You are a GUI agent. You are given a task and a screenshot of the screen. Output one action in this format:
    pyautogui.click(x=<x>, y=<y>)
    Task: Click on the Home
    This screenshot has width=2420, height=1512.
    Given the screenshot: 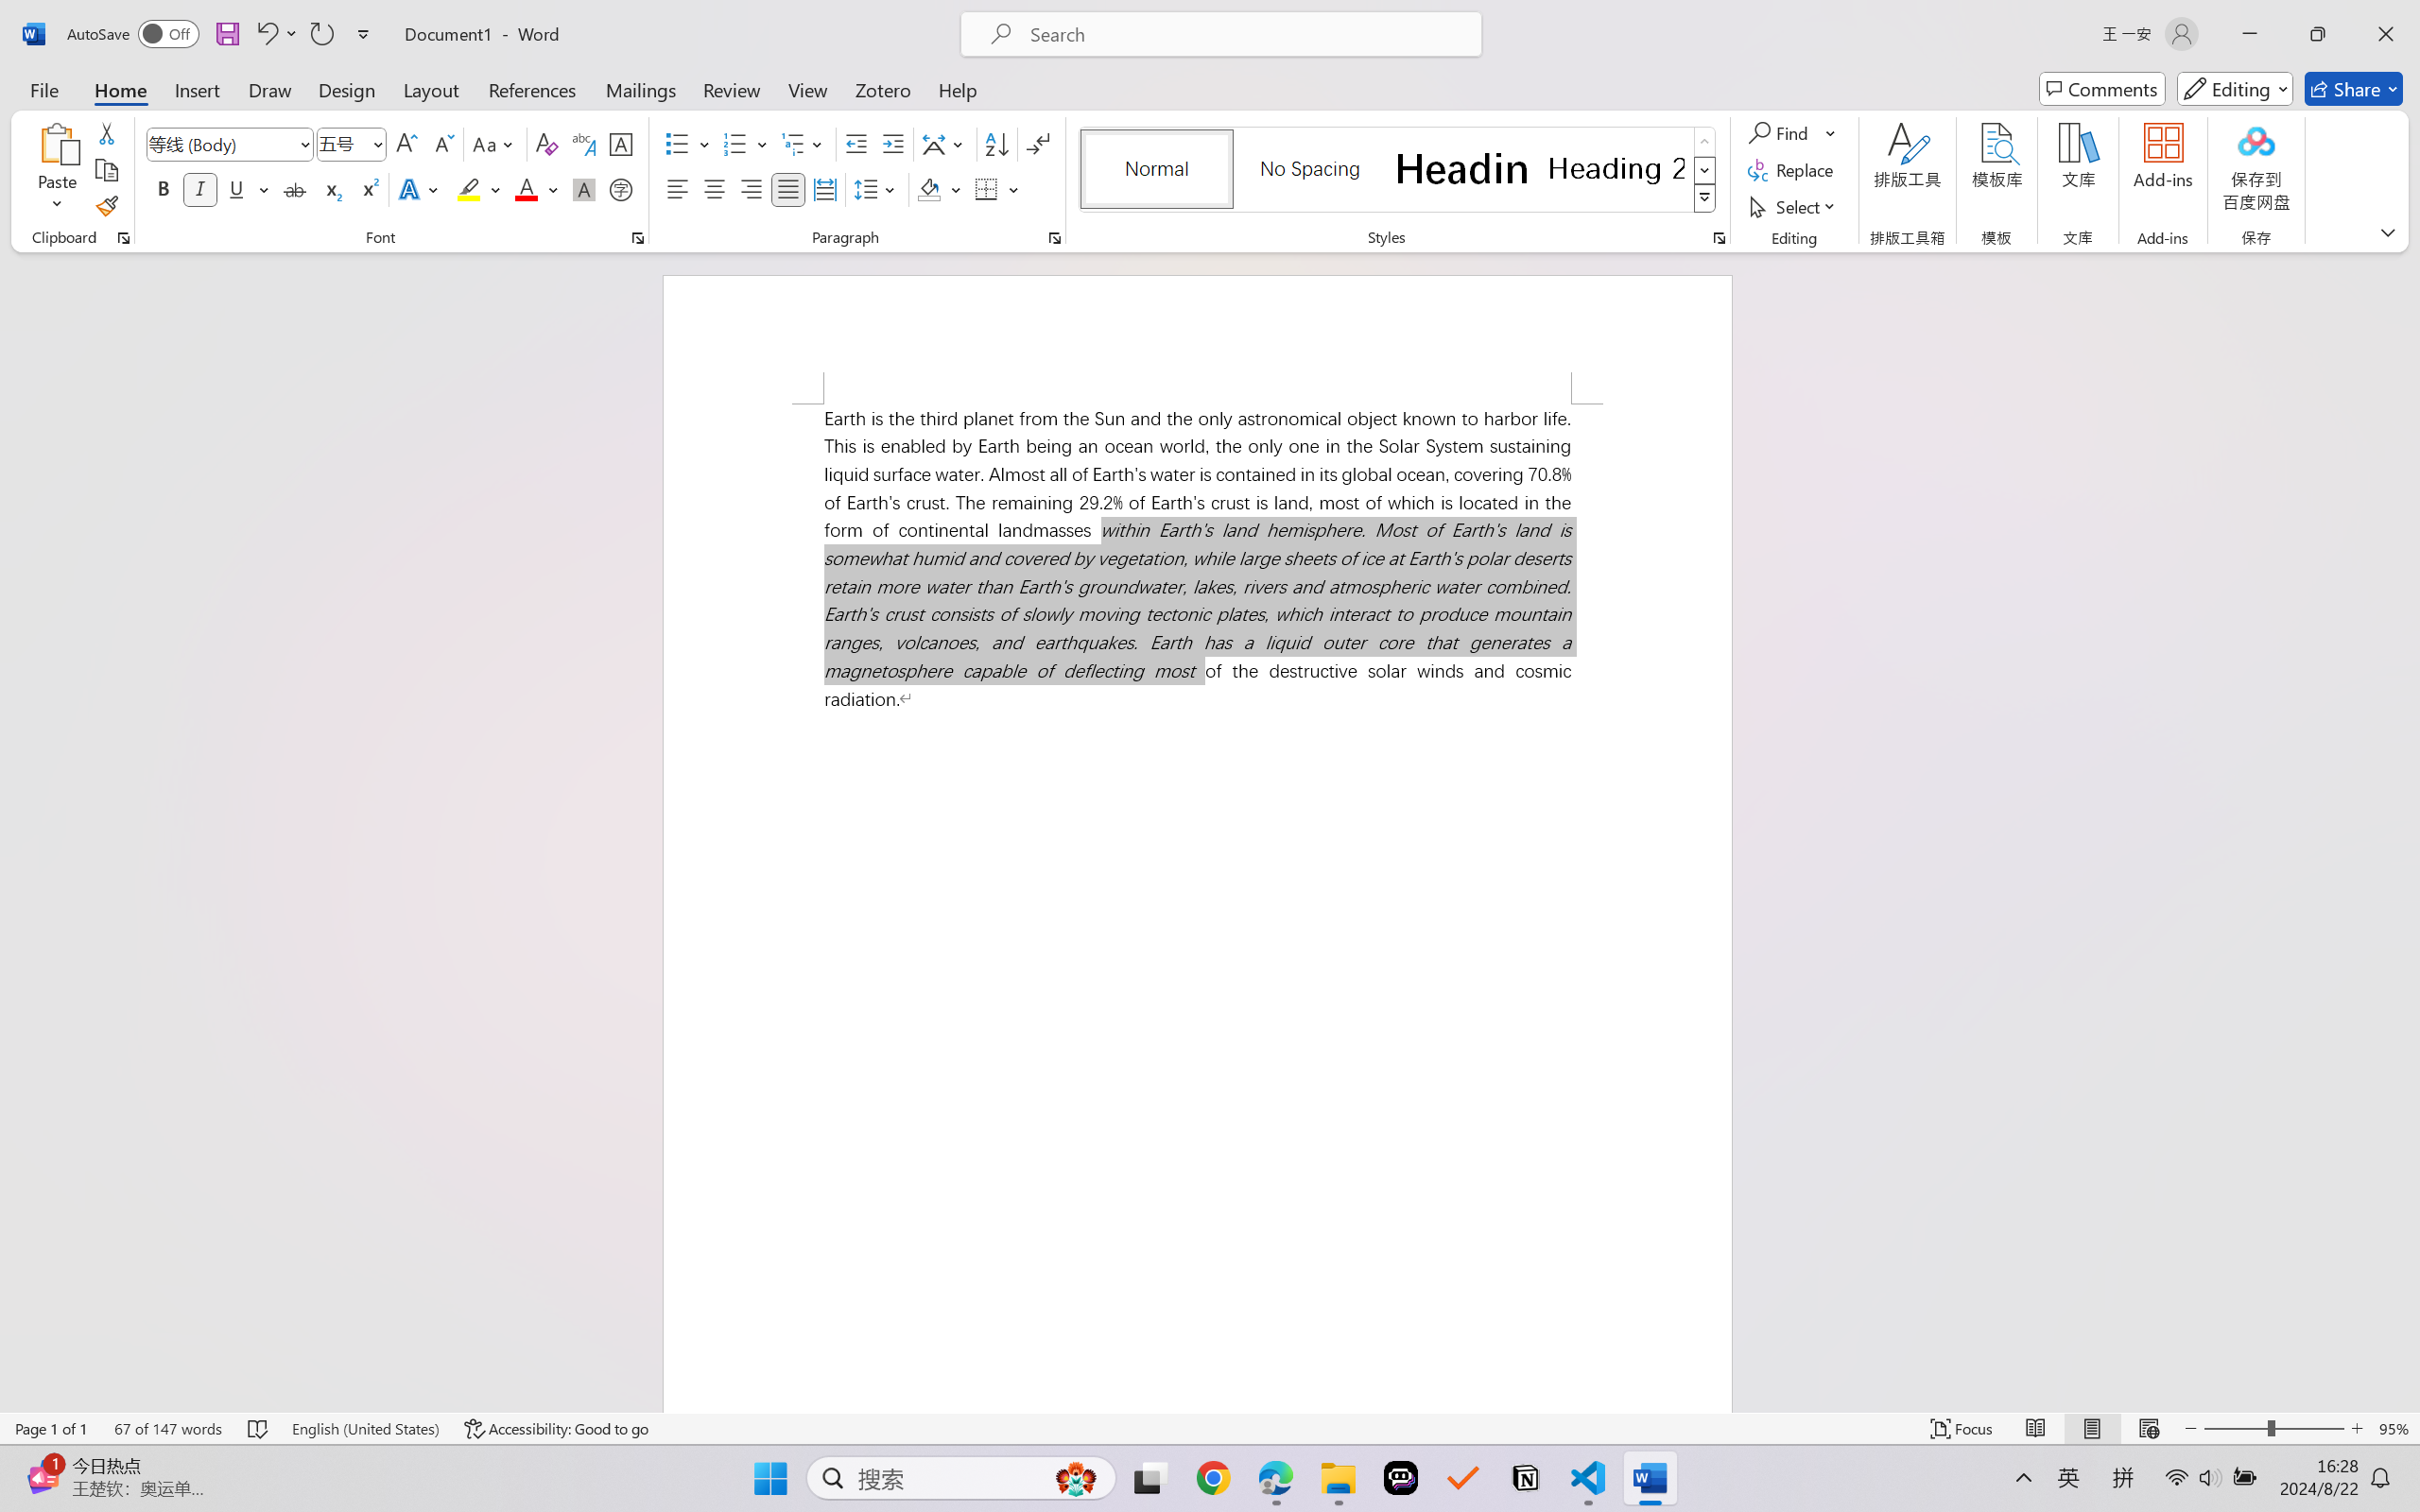 What is the action you would take?
    pyautogui.click(x=80, y=51)
    